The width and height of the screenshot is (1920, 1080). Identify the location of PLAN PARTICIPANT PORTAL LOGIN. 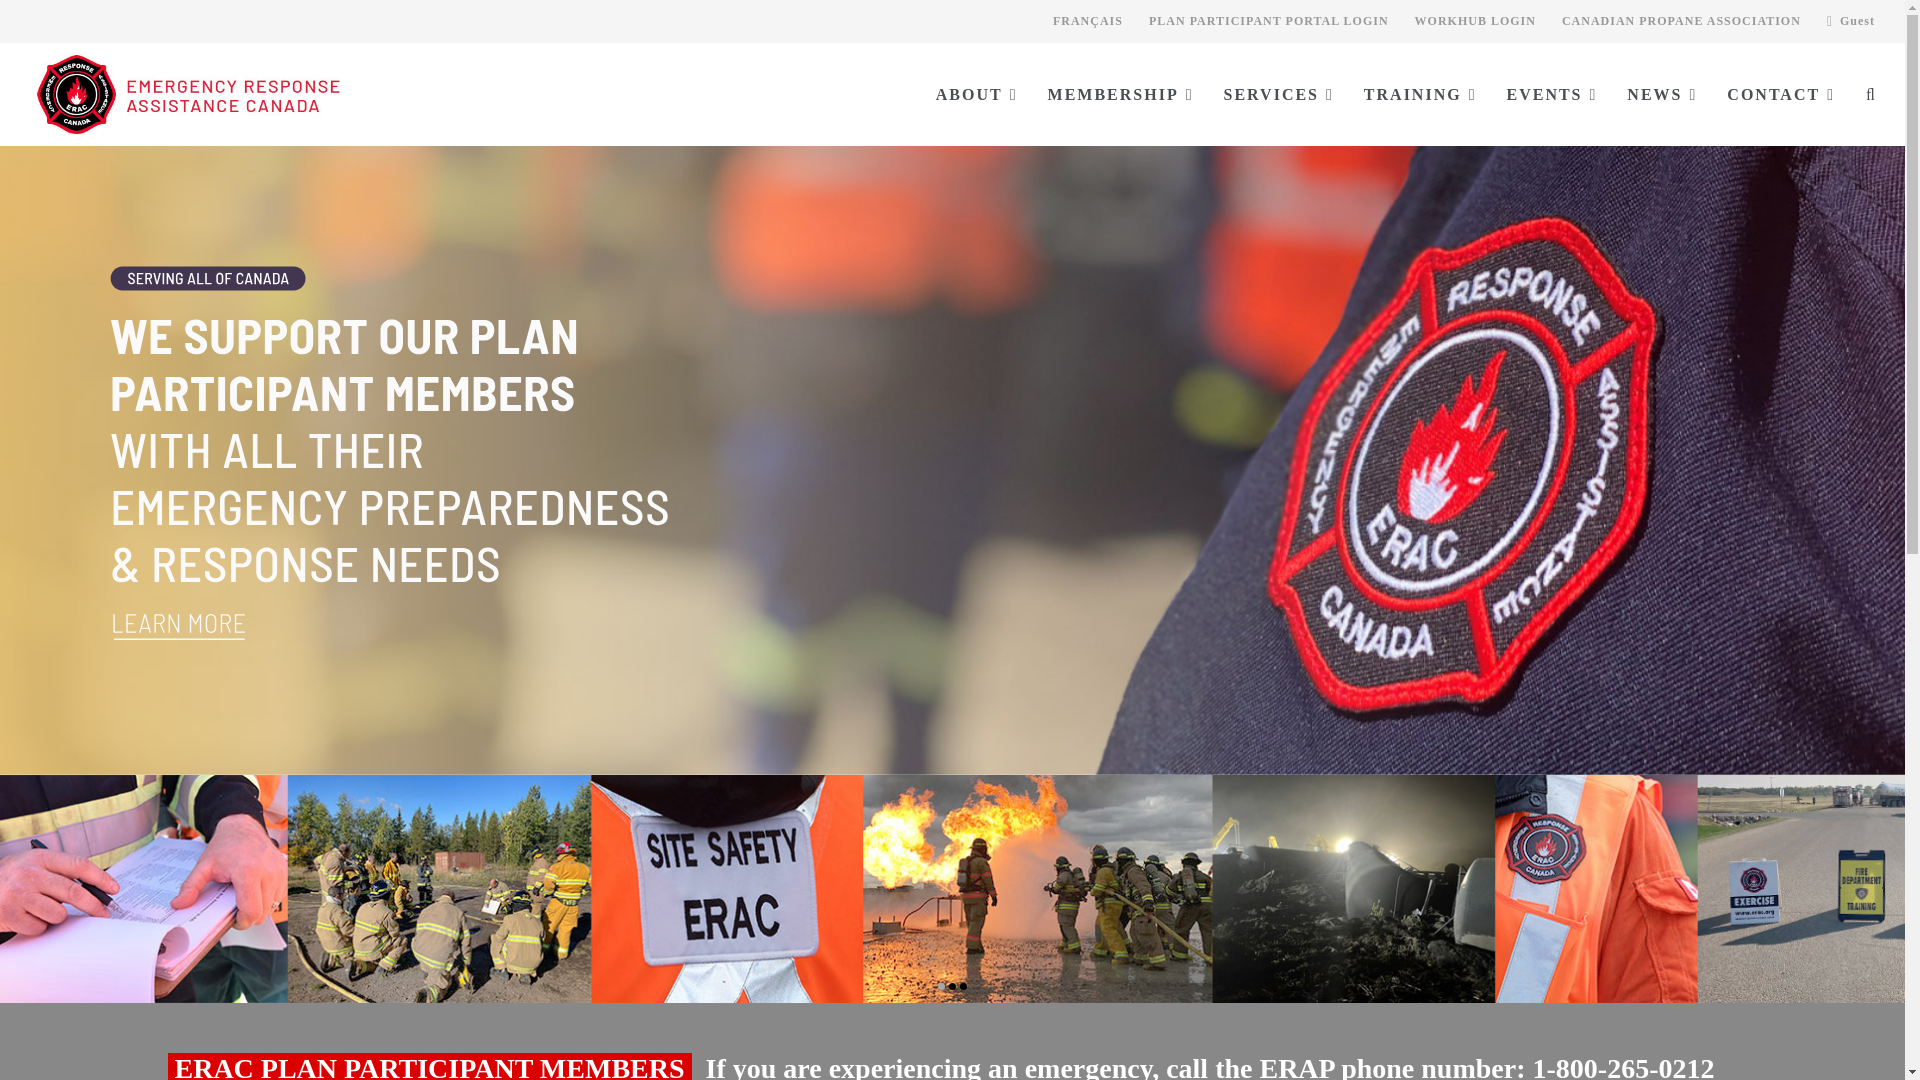
(1268, 22).